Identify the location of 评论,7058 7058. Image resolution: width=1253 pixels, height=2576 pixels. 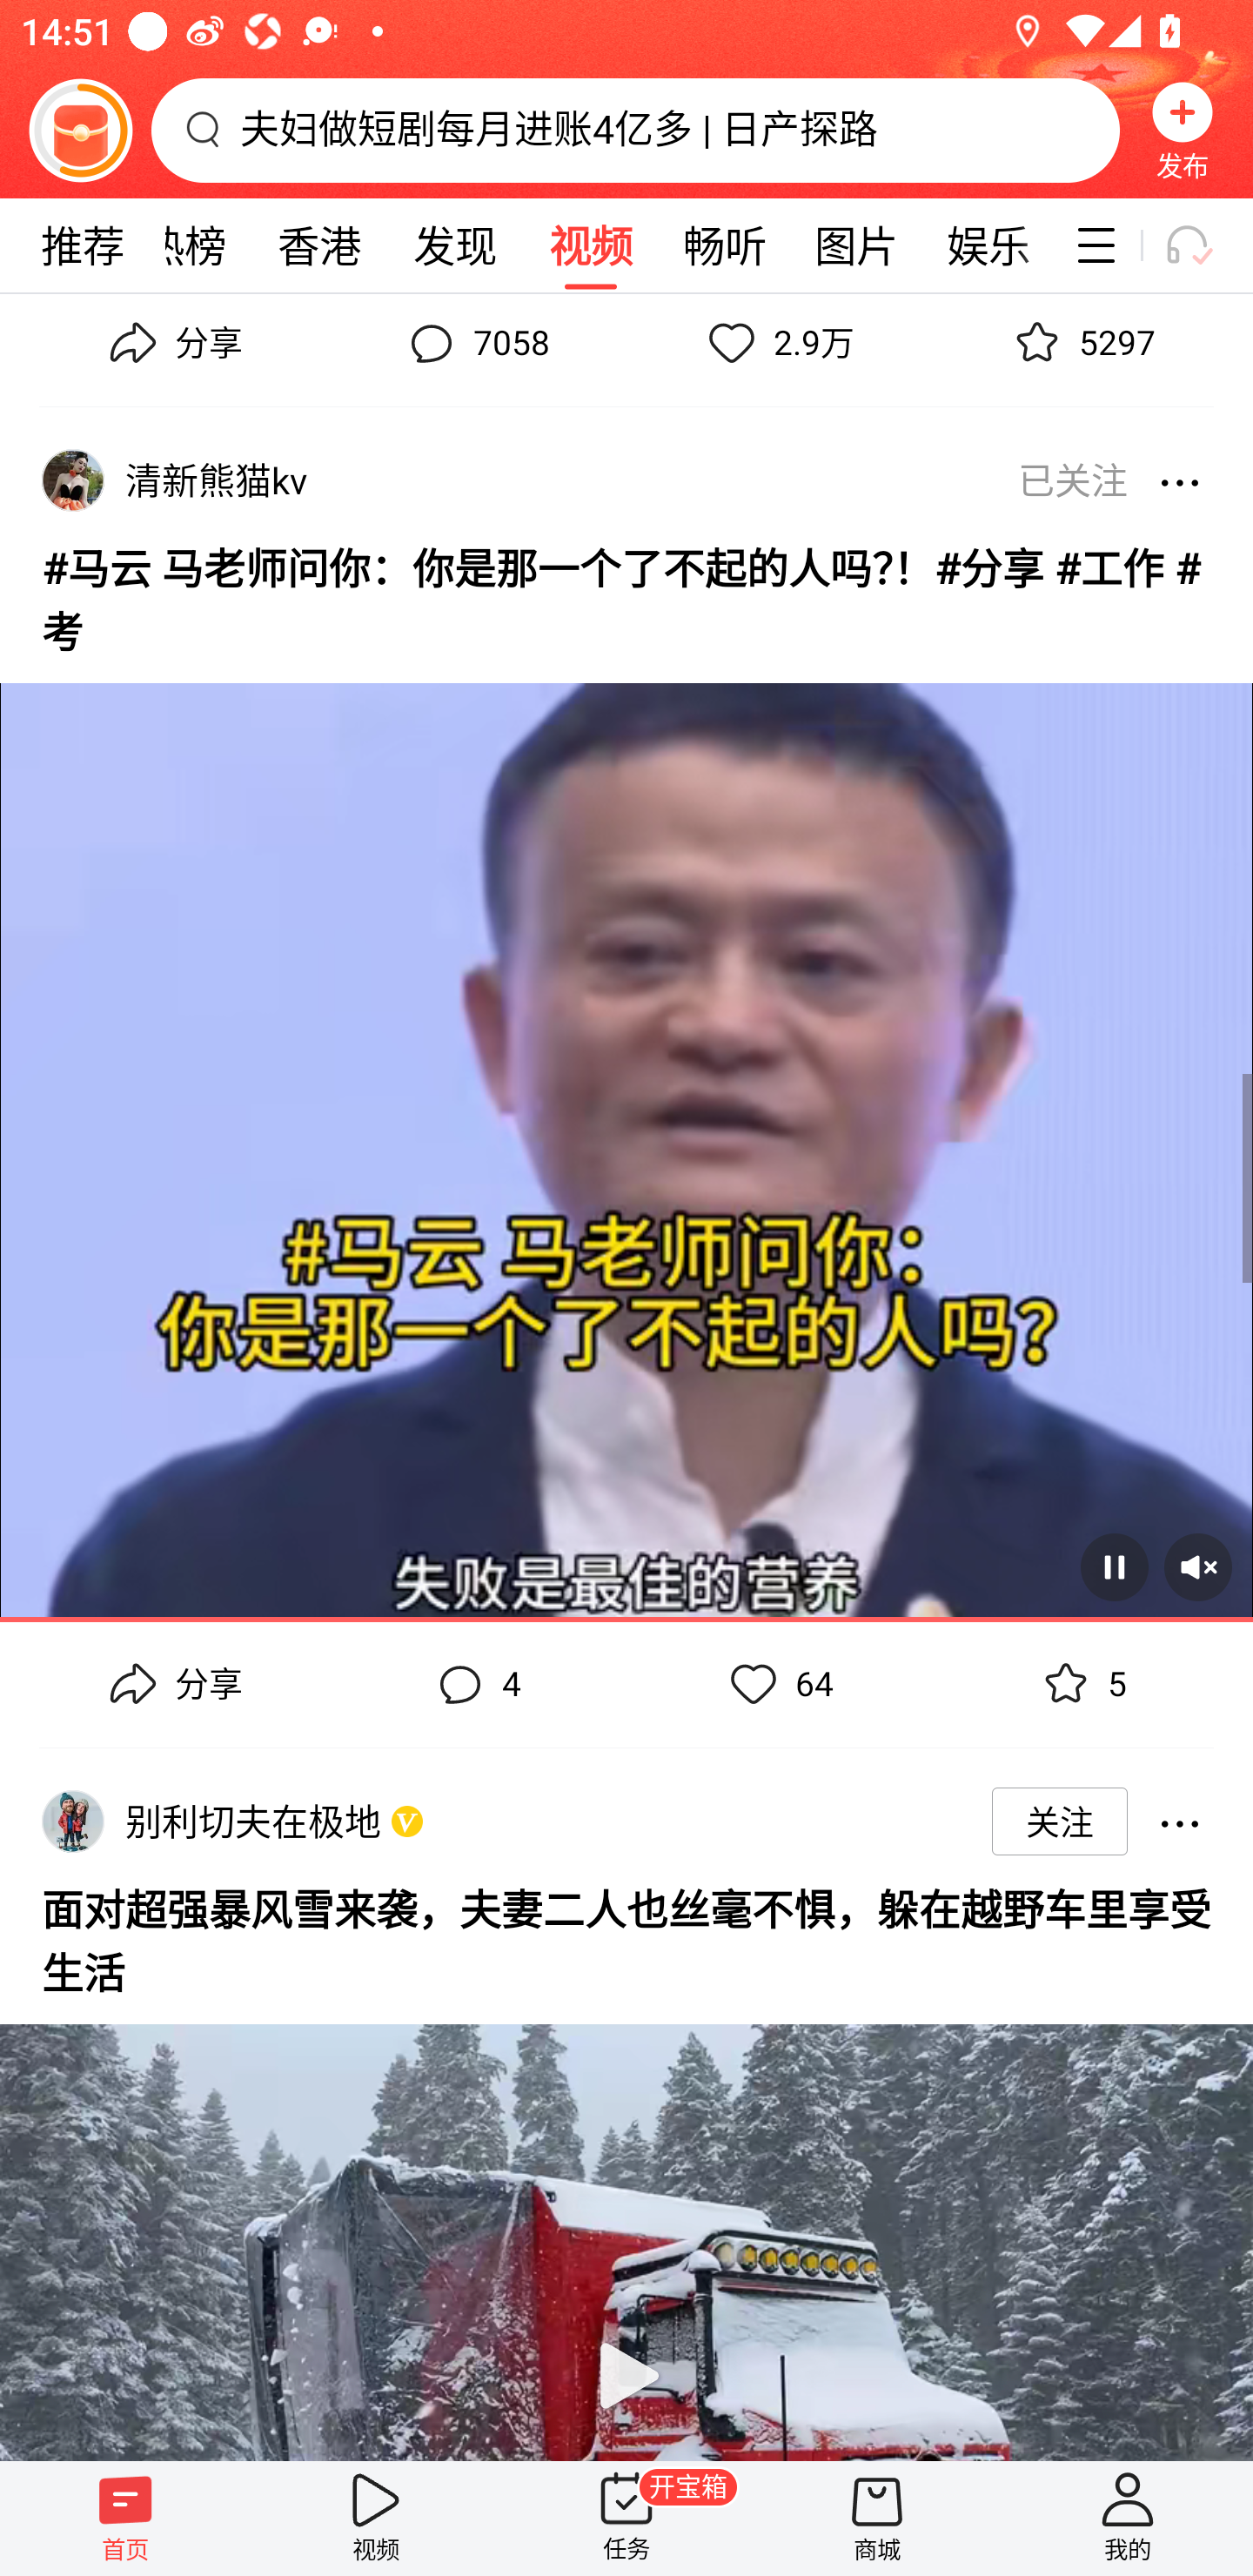
(475, 350).